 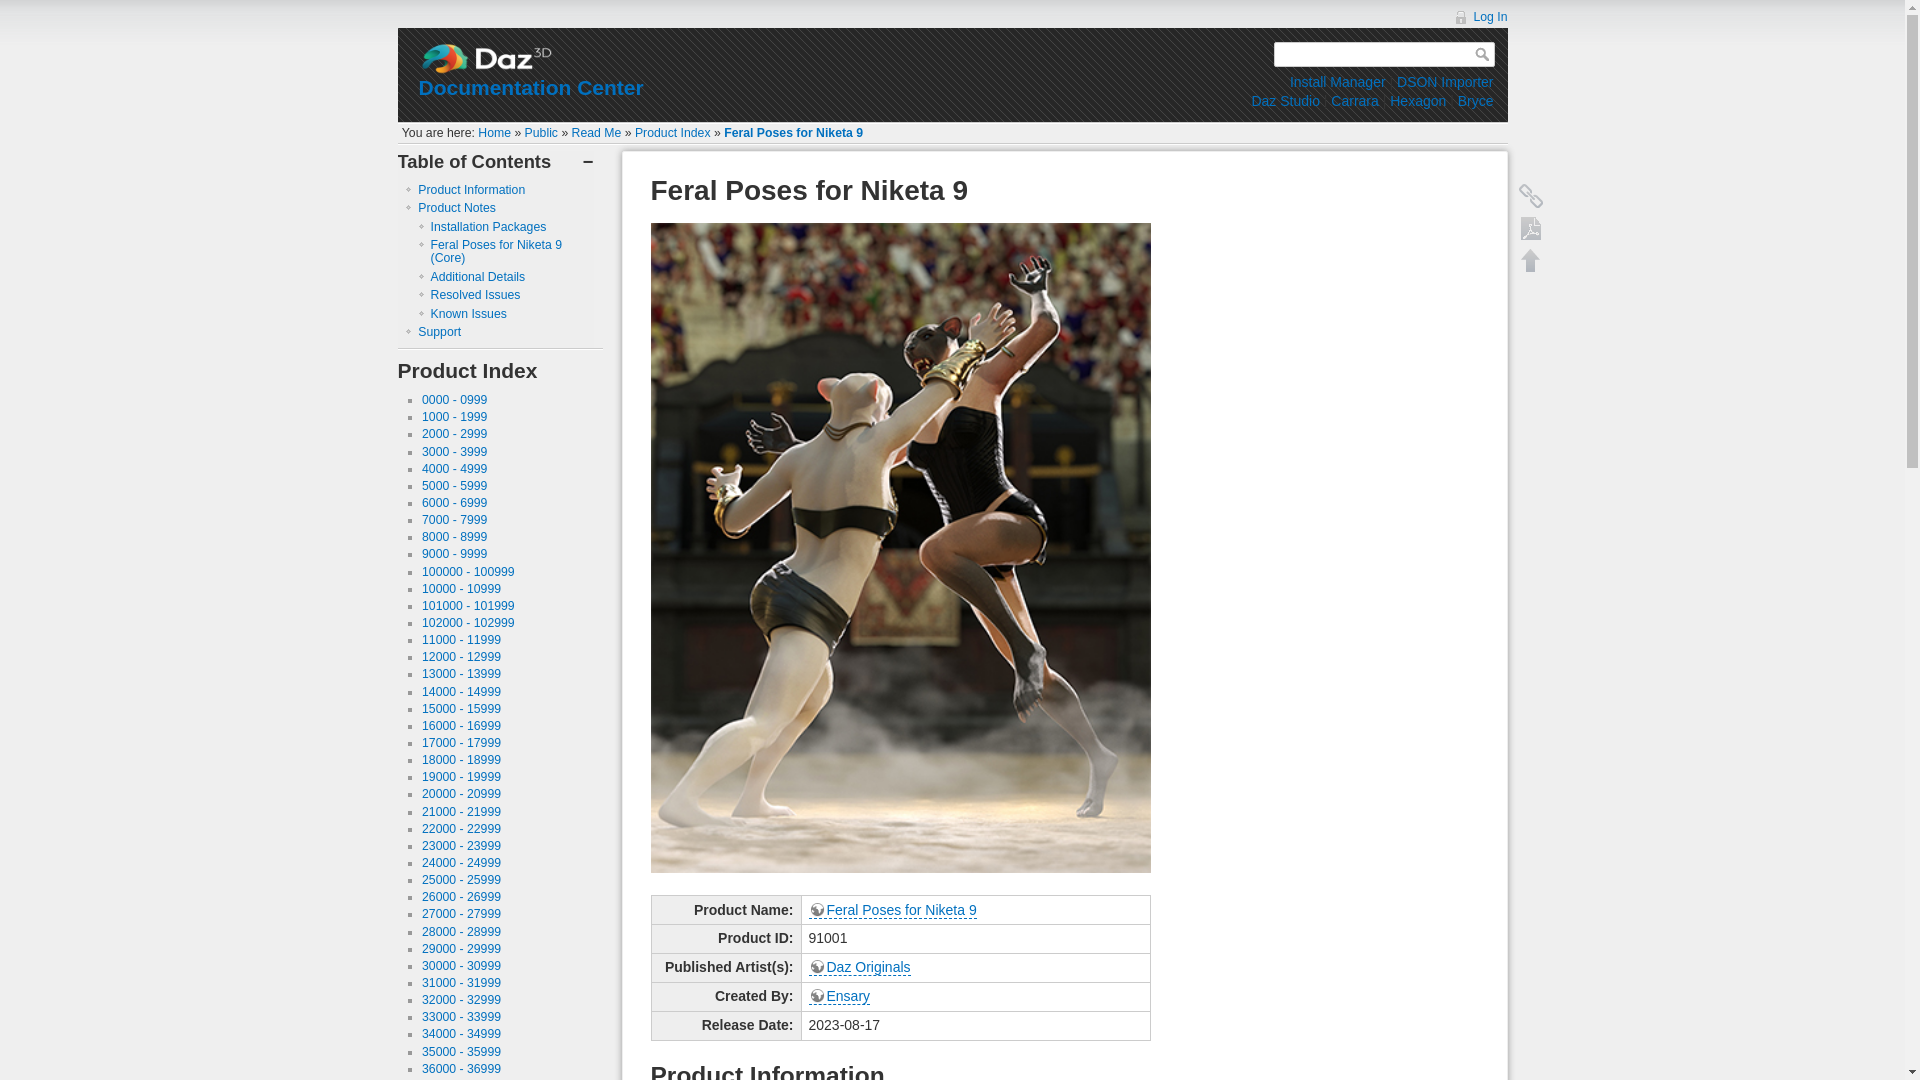 What do you see at coordinates (597, 133) in the screenshot?
I see `Read Me` at bounding box center [597, 133].